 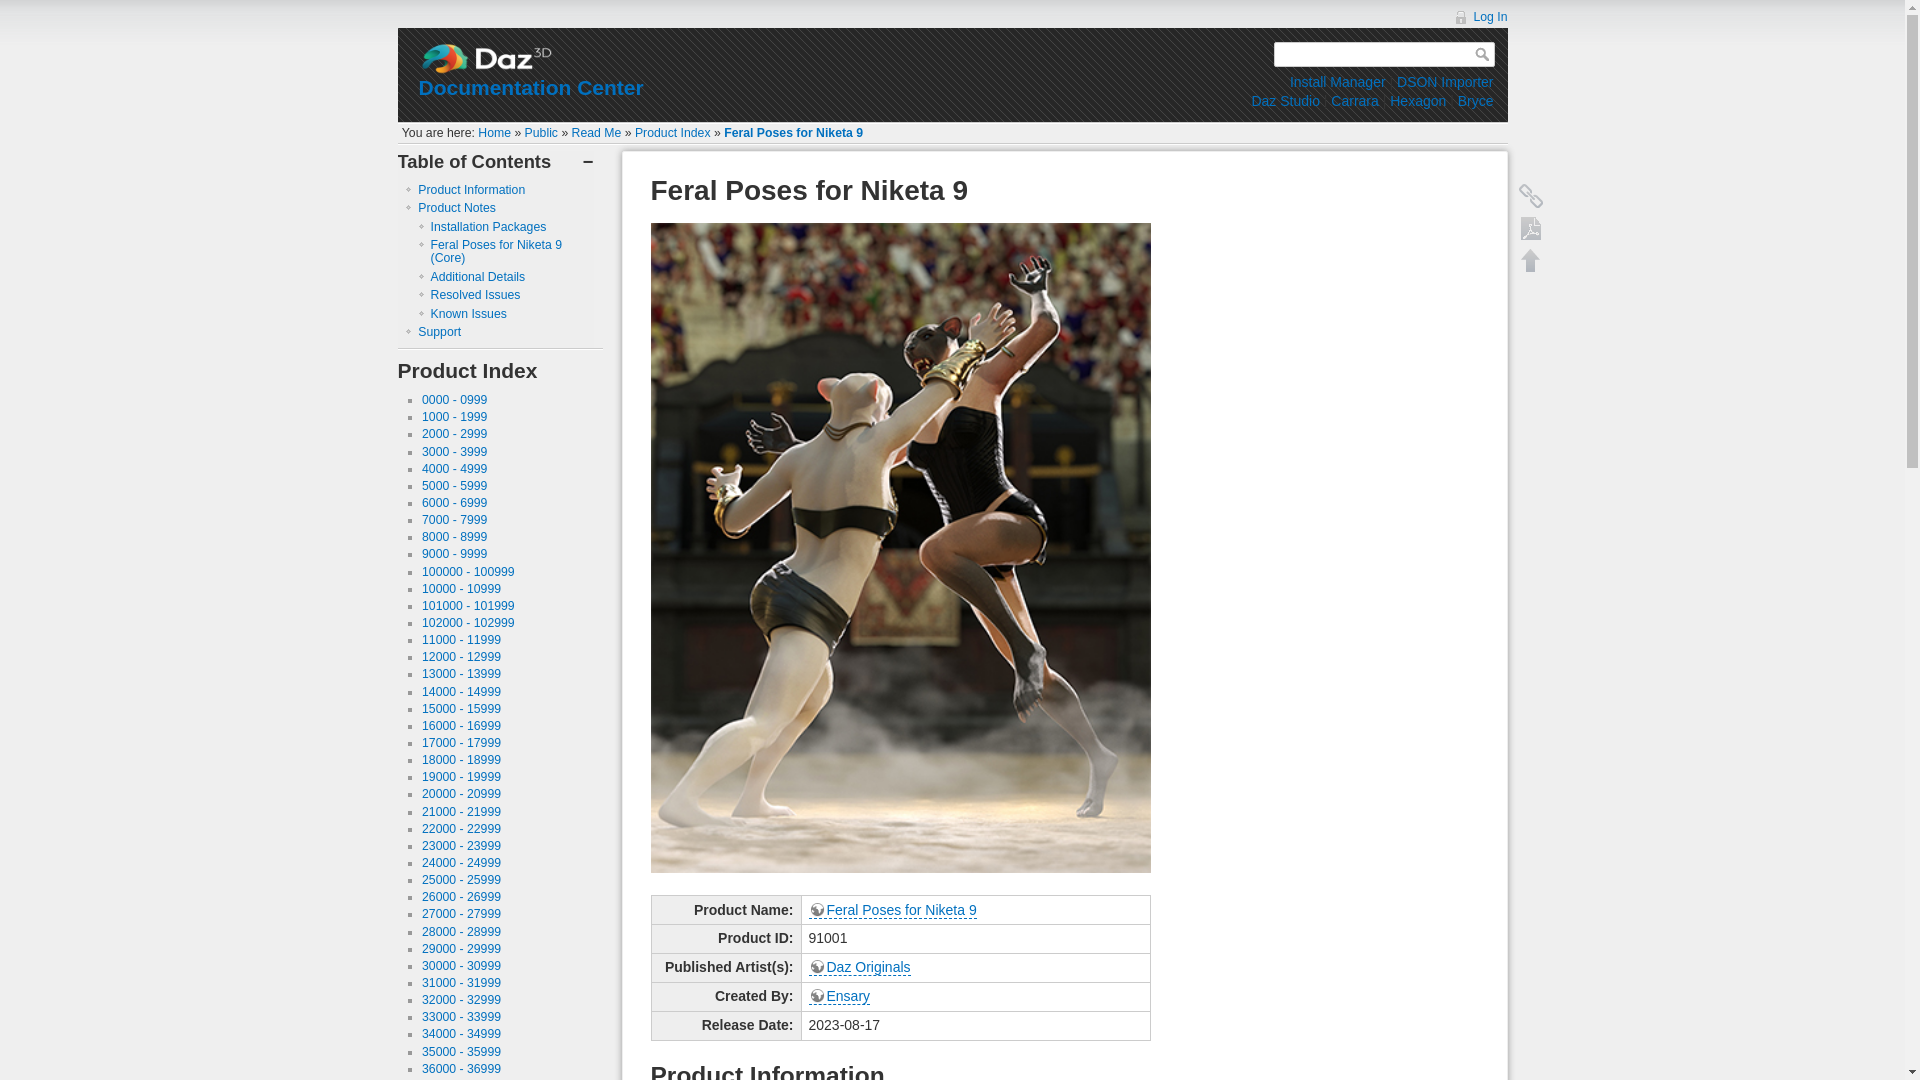 What do you see at coordinates (597, 133) in the screenshot?
I see `Read Me` at bounding box center [597, 133].